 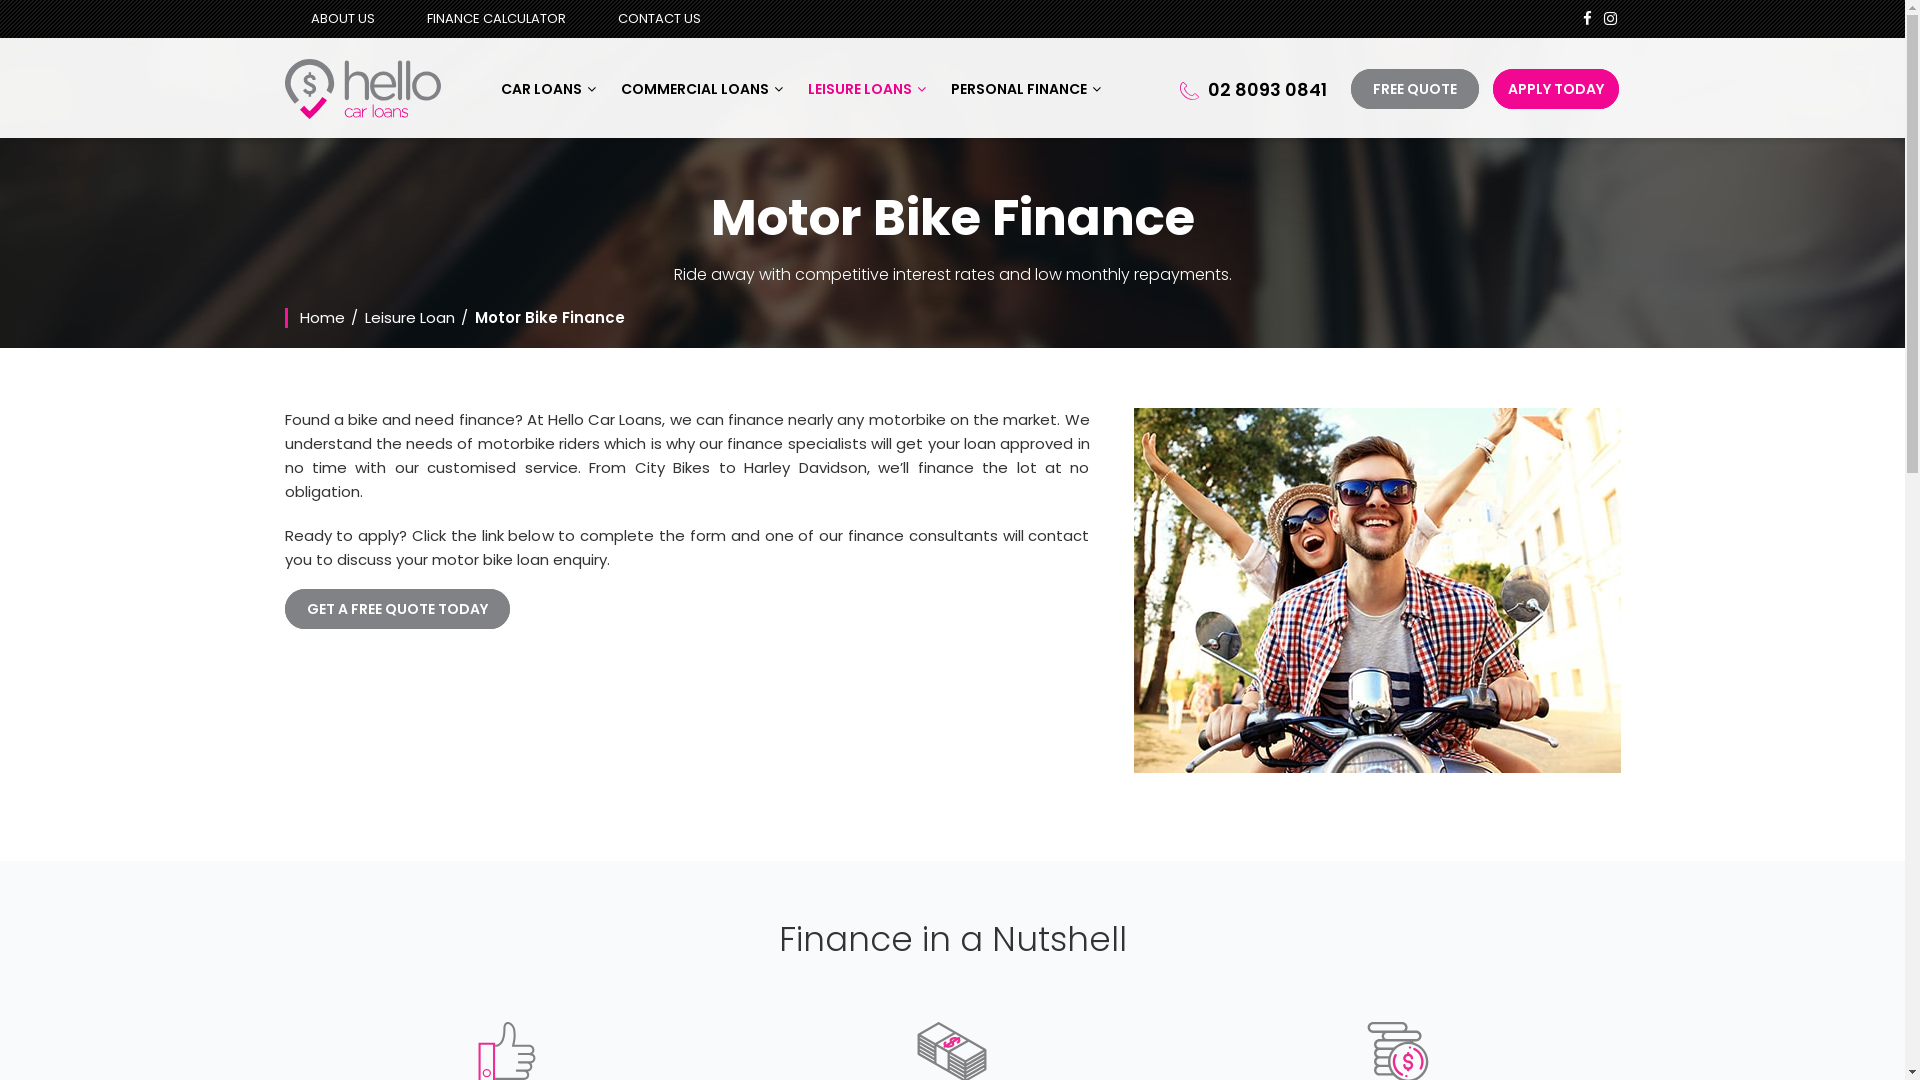 What do you see at coordinates (1610, 18) in the screenshot?
I see `Instagram` at bounding box center [1610, 18].